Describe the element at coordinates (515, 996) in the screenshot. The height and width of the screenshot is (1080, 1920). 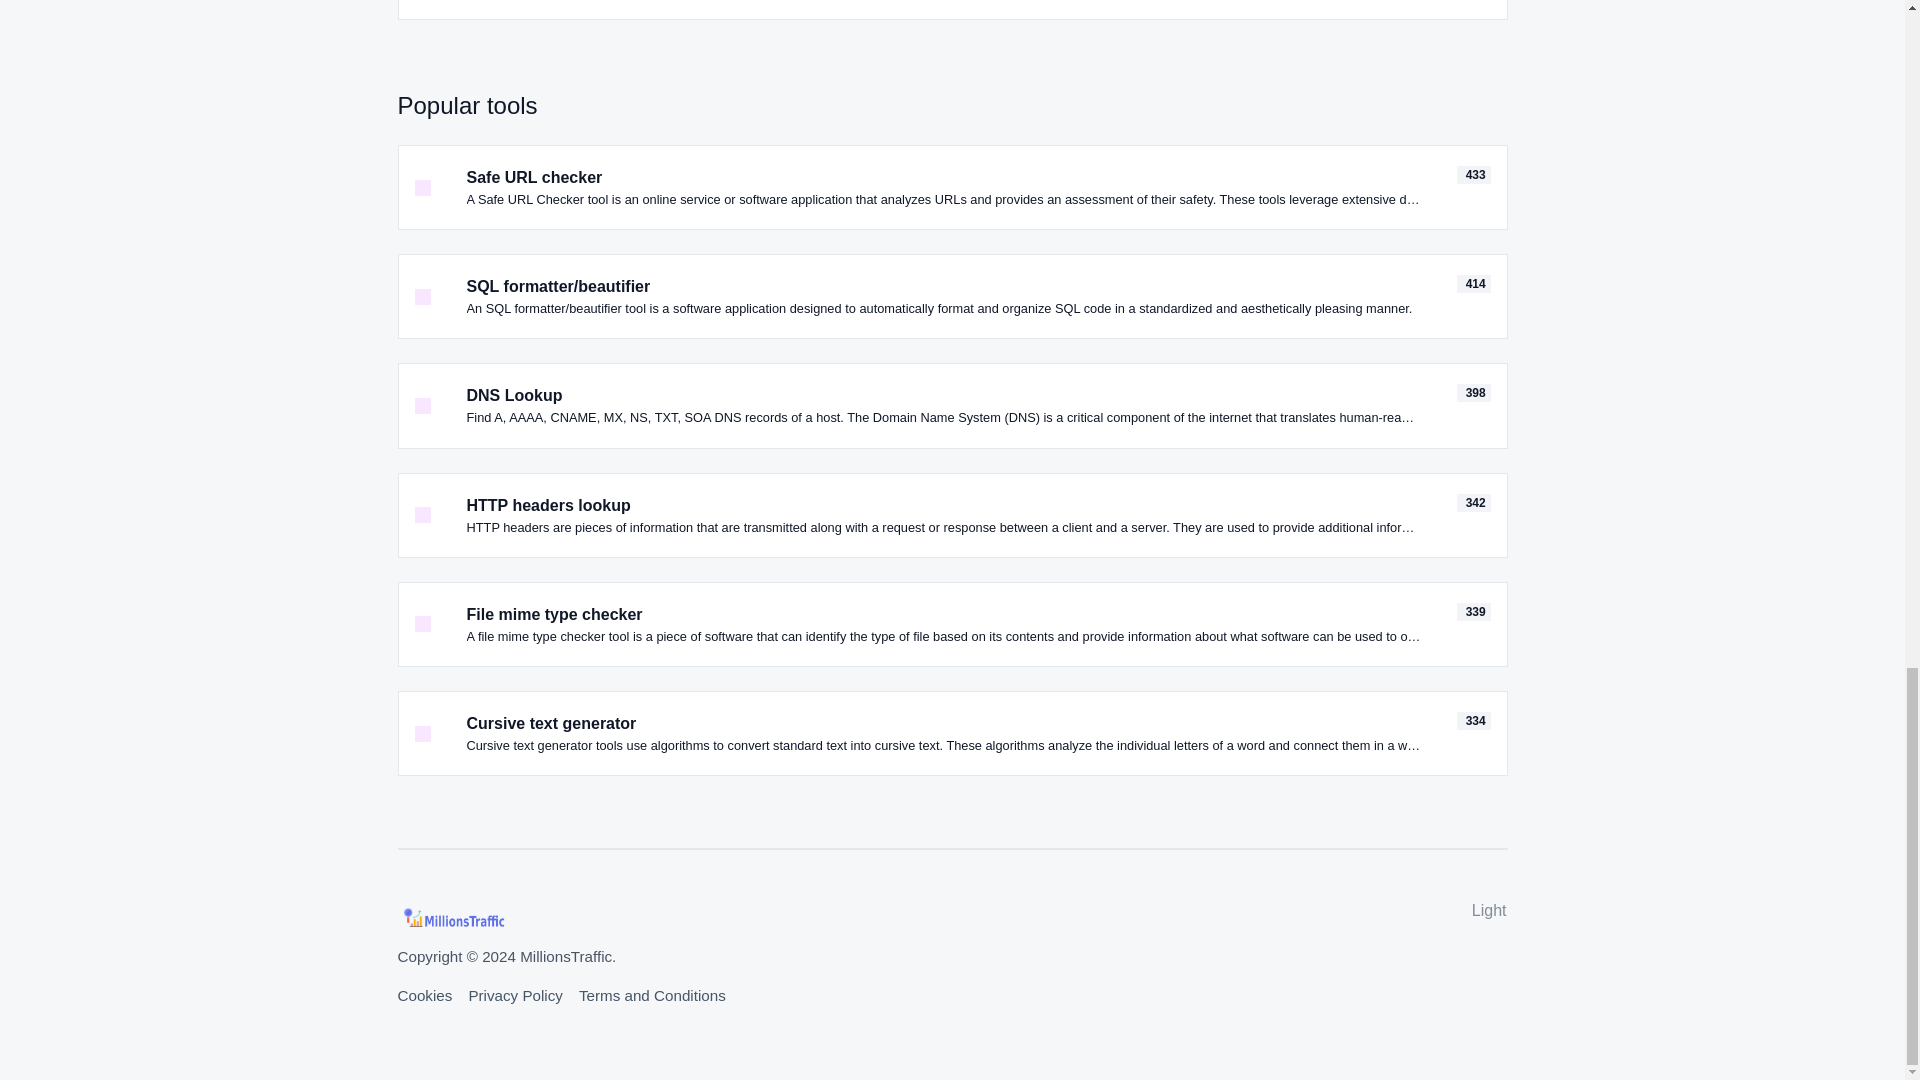
I see `Privacy Policy` at that location.